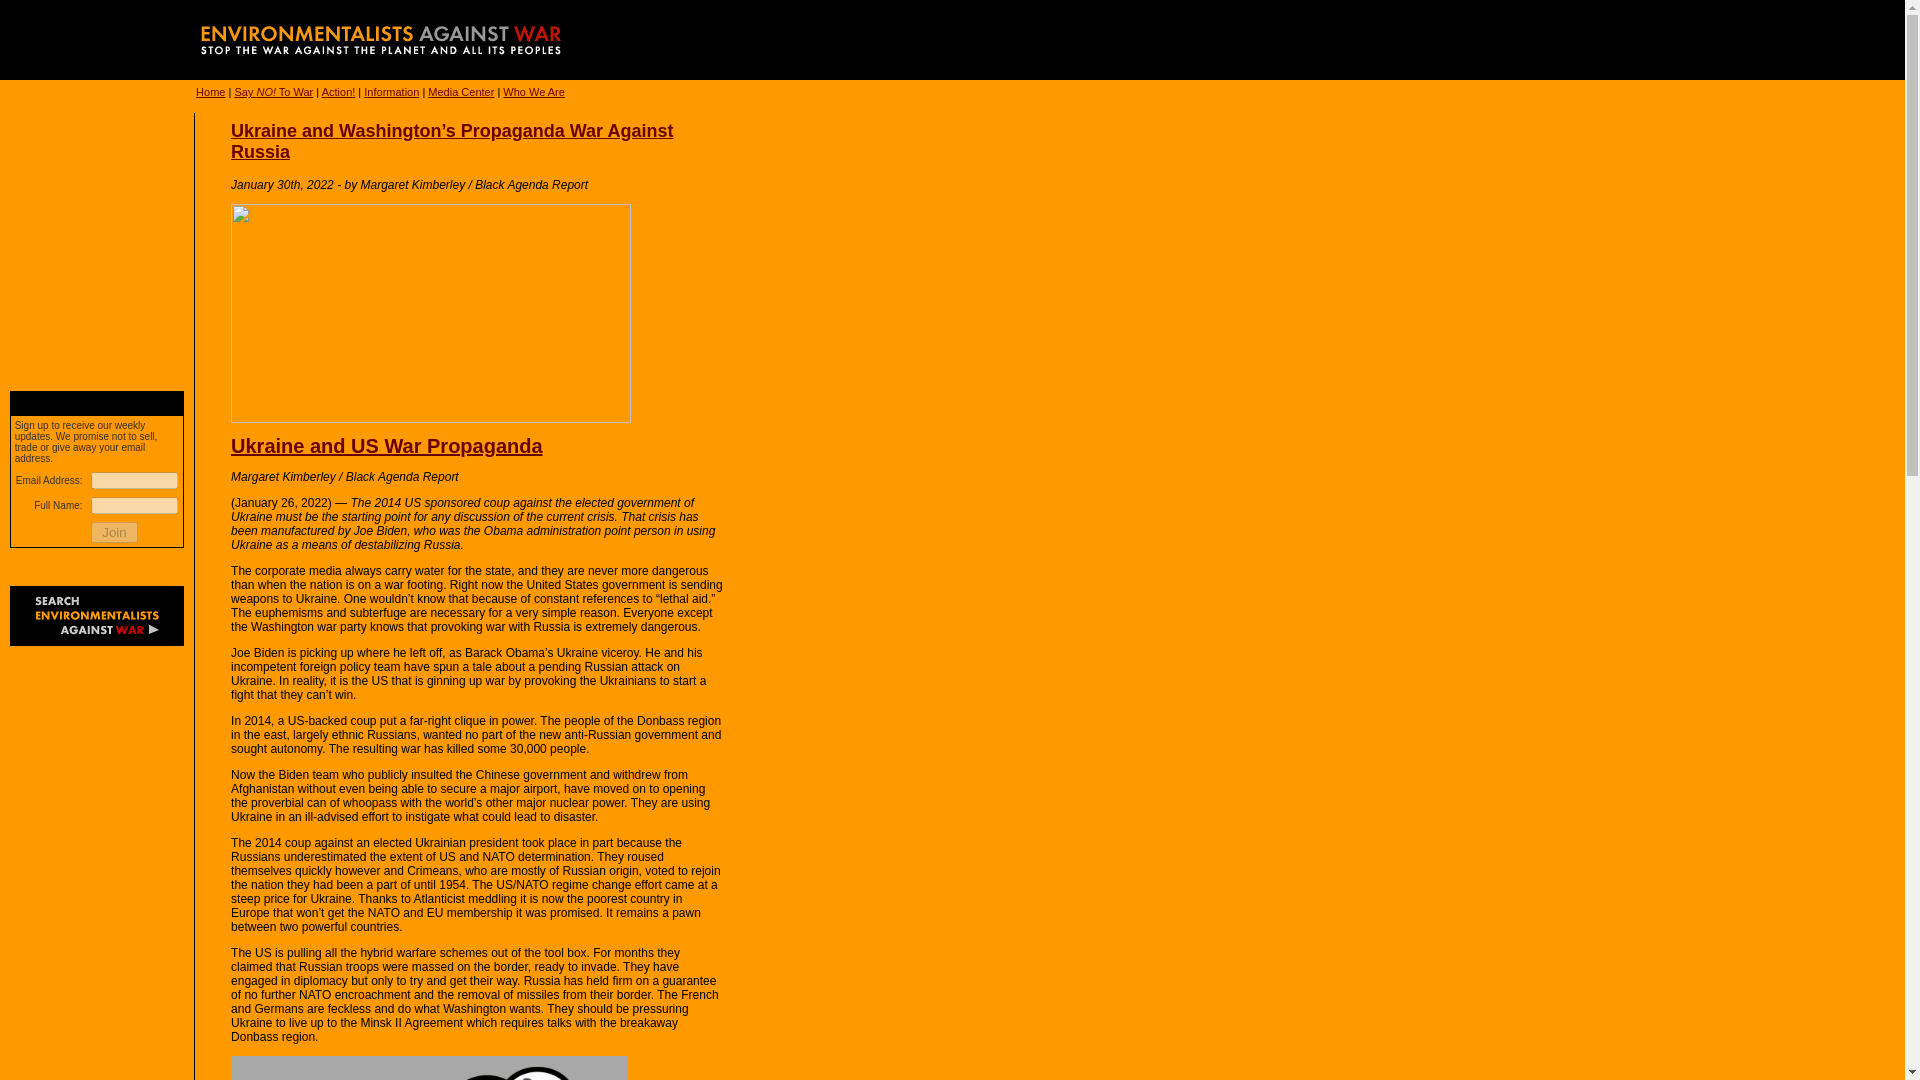 The width and height of the screenshot is (1920, 1080). I want to click on Action!, so click(338, 92).